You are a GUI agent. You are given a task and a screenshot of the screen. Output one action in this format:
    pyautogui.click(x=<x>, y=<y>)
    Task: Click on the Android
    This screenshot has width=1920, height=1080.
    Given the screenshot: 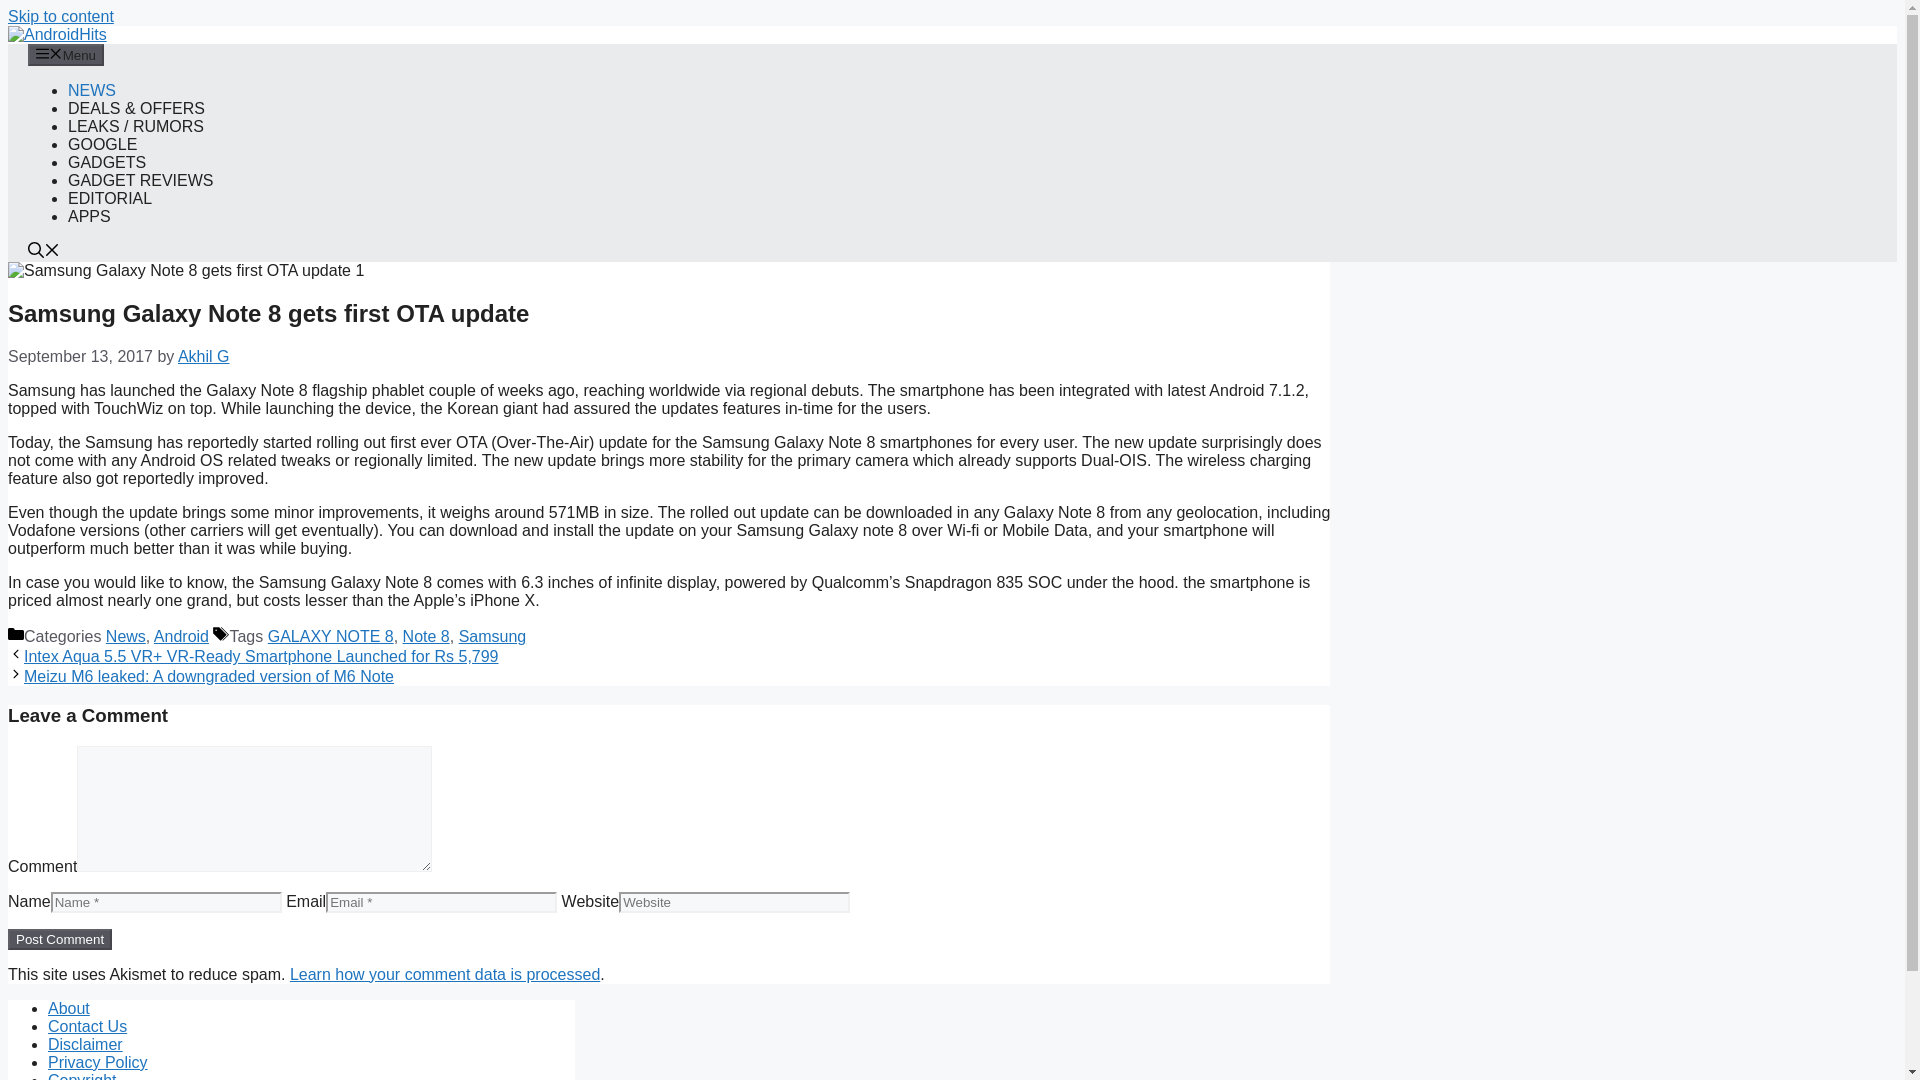 What is the action you would take?
    pyautogui.click(x=181, y=636)
    